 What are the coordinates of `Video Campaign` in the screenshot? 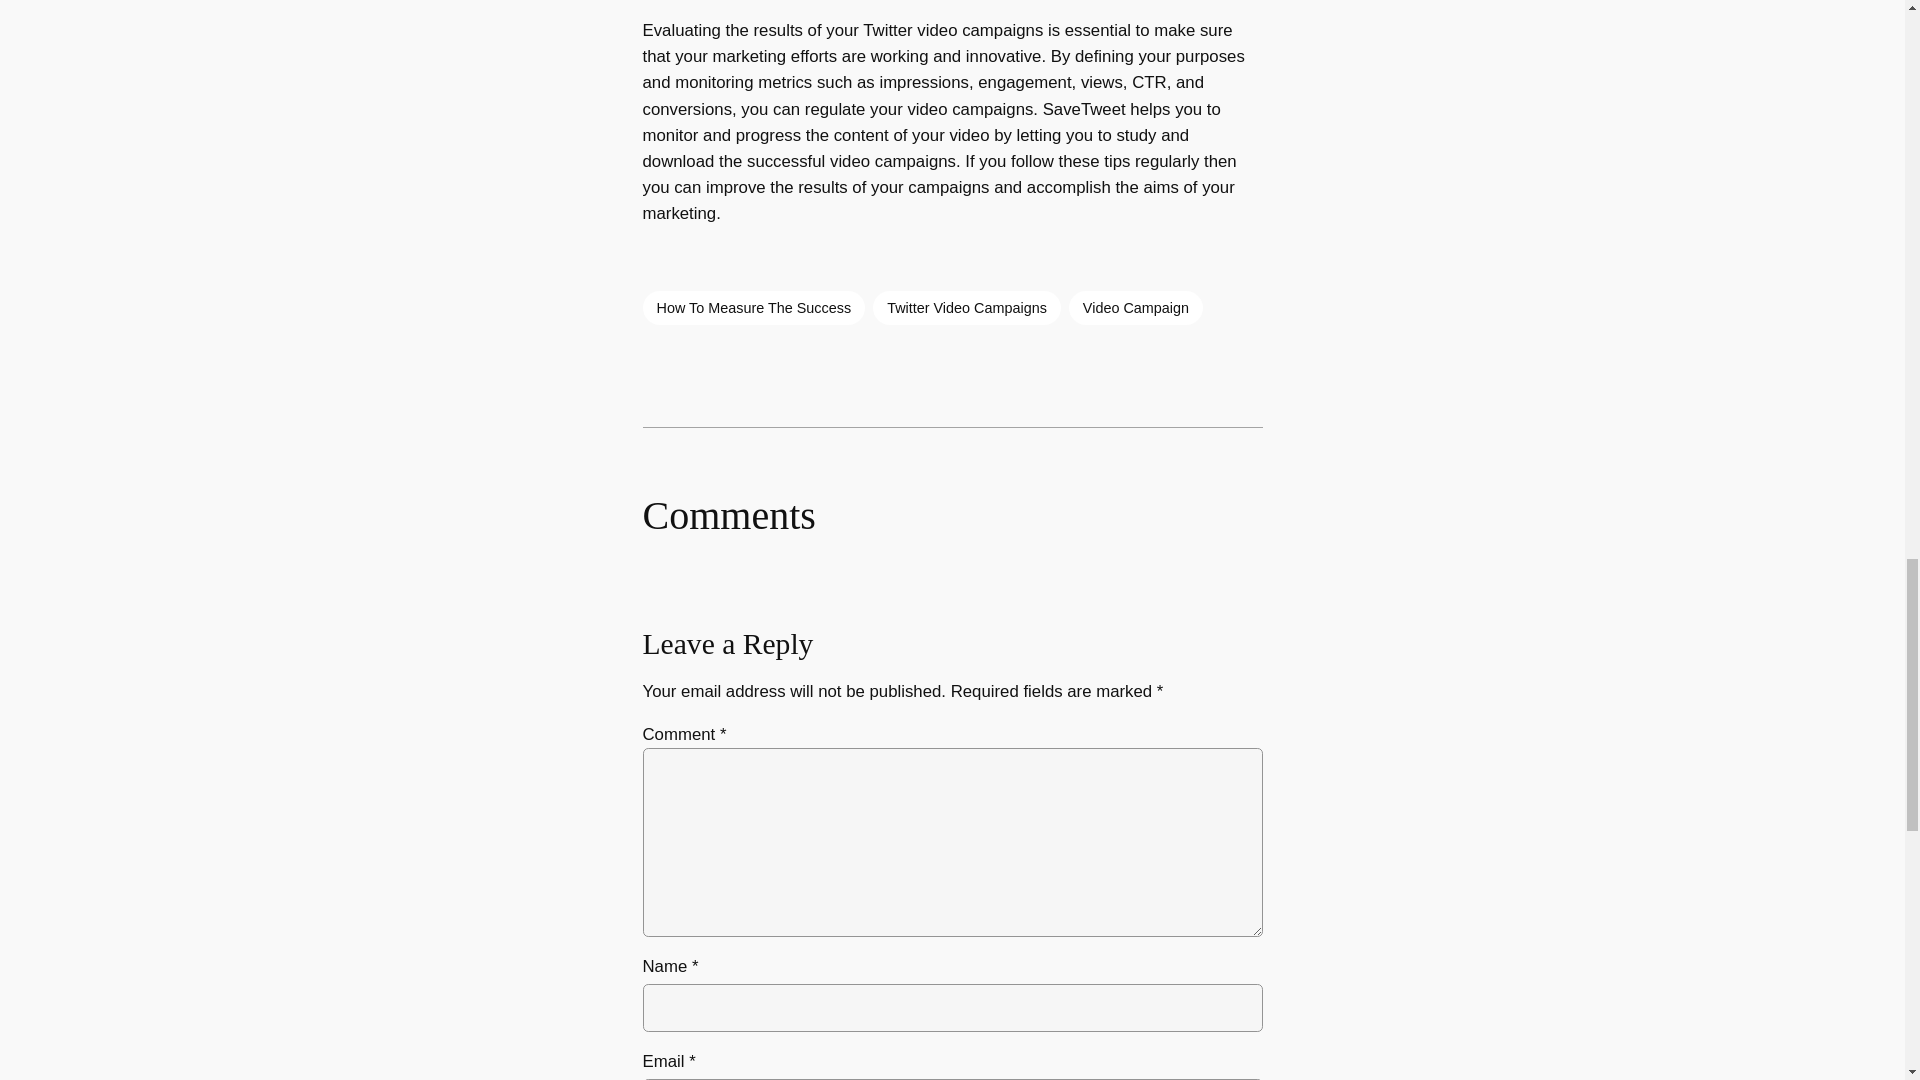 It's located at (1136, 308).